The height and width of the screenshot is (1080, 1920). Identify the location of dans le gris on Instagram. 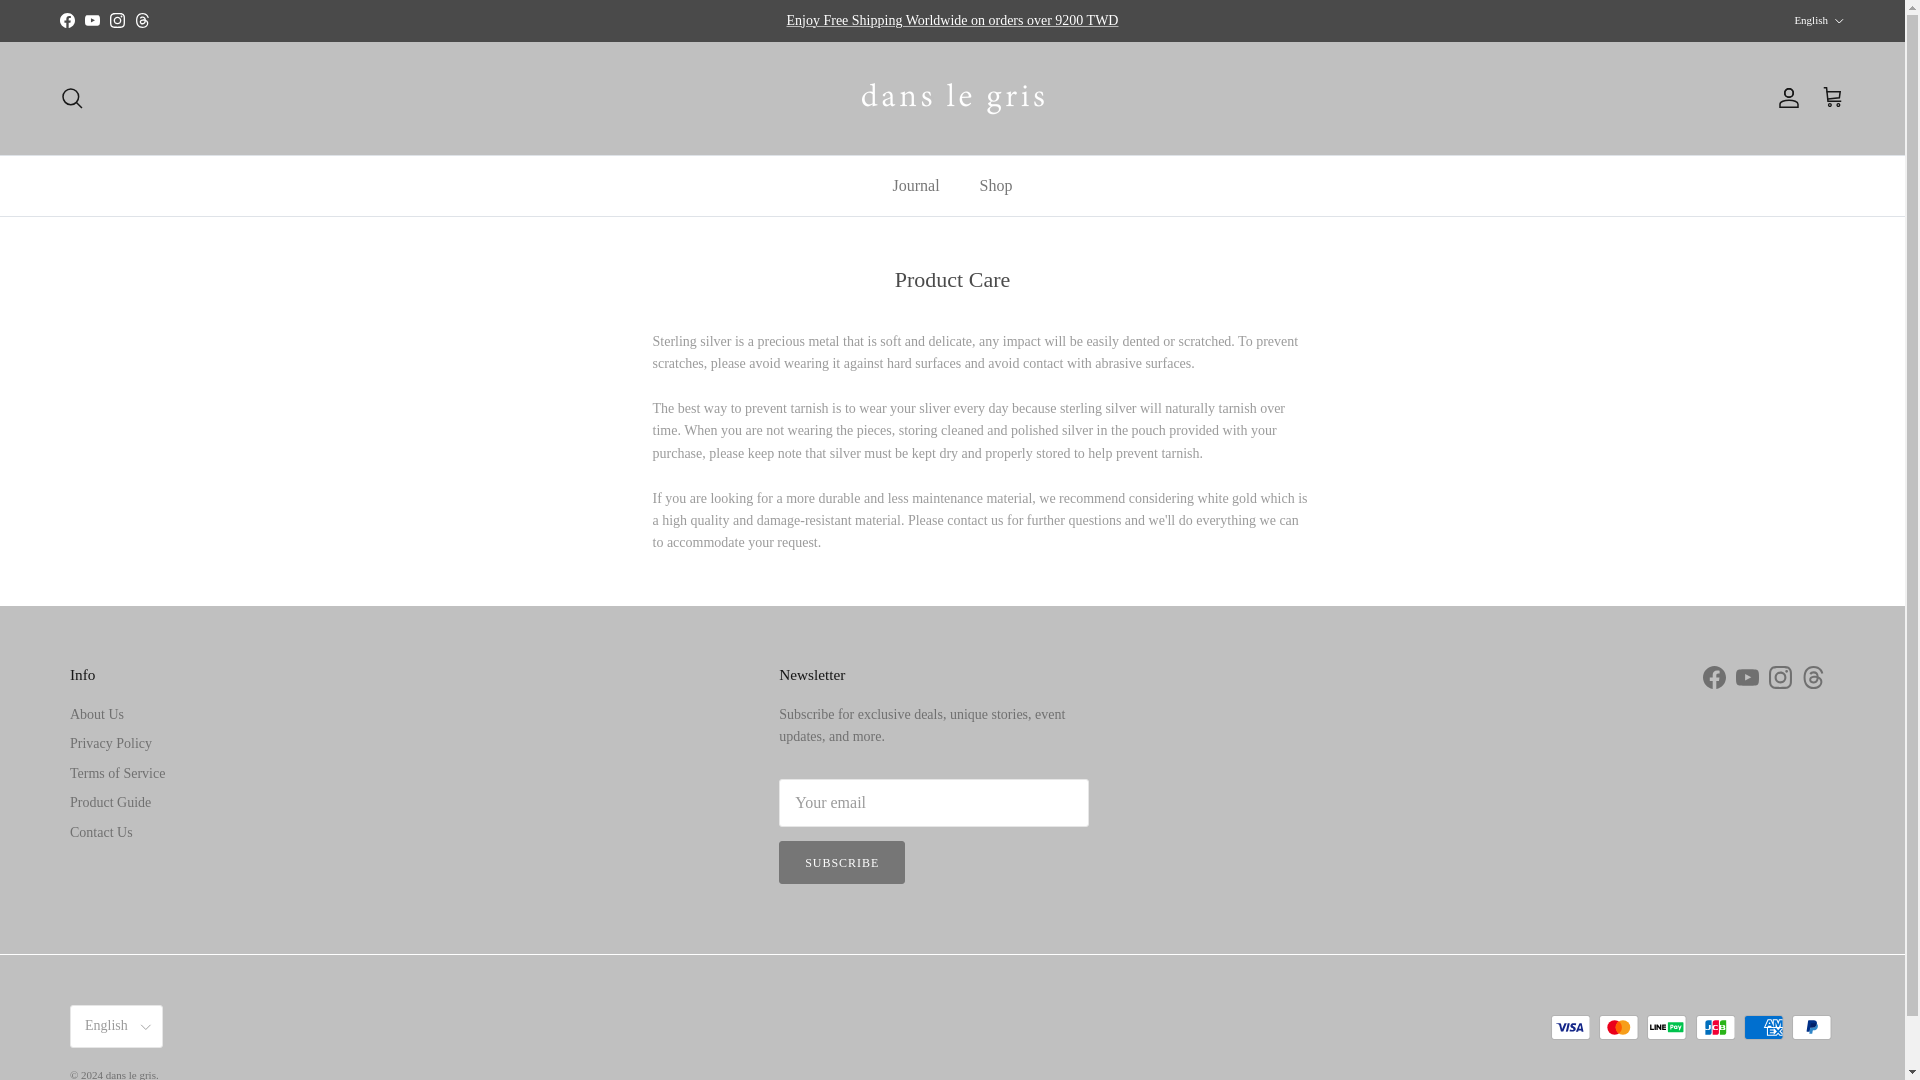
(1780, 678).